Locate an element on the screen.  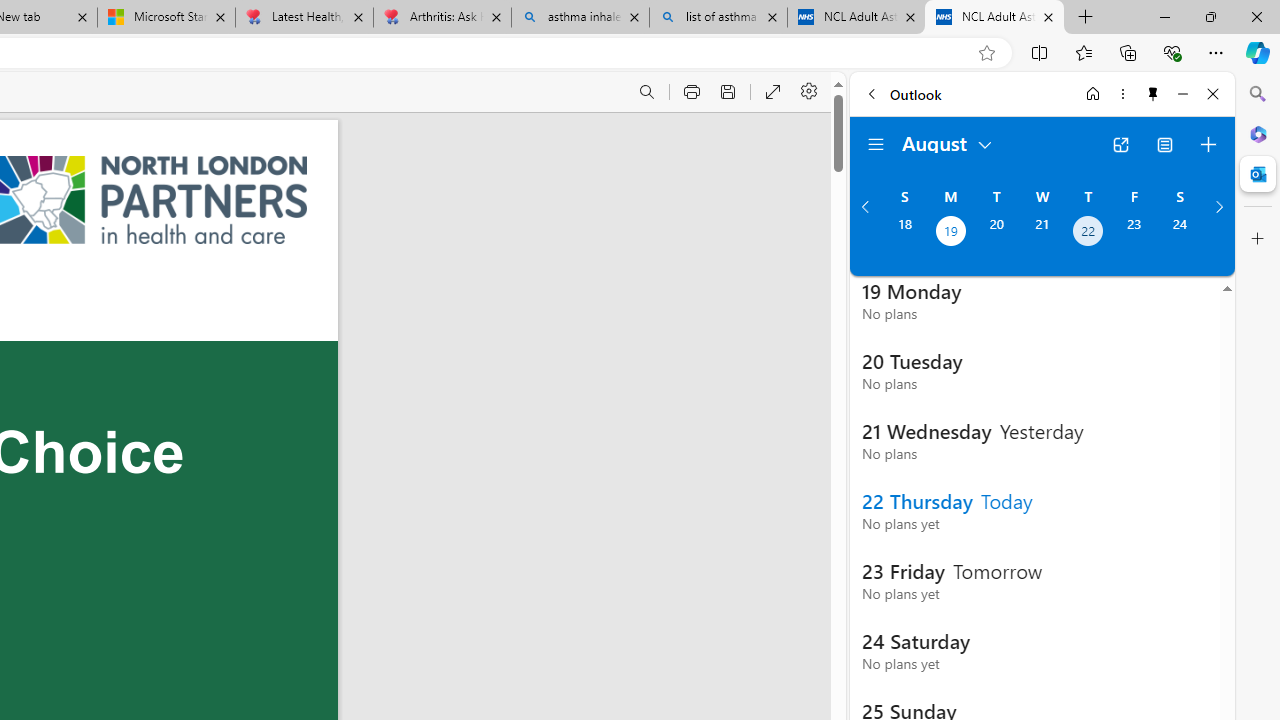
list of asthma inhalers uk - Search is located at coordinates (718, 18).